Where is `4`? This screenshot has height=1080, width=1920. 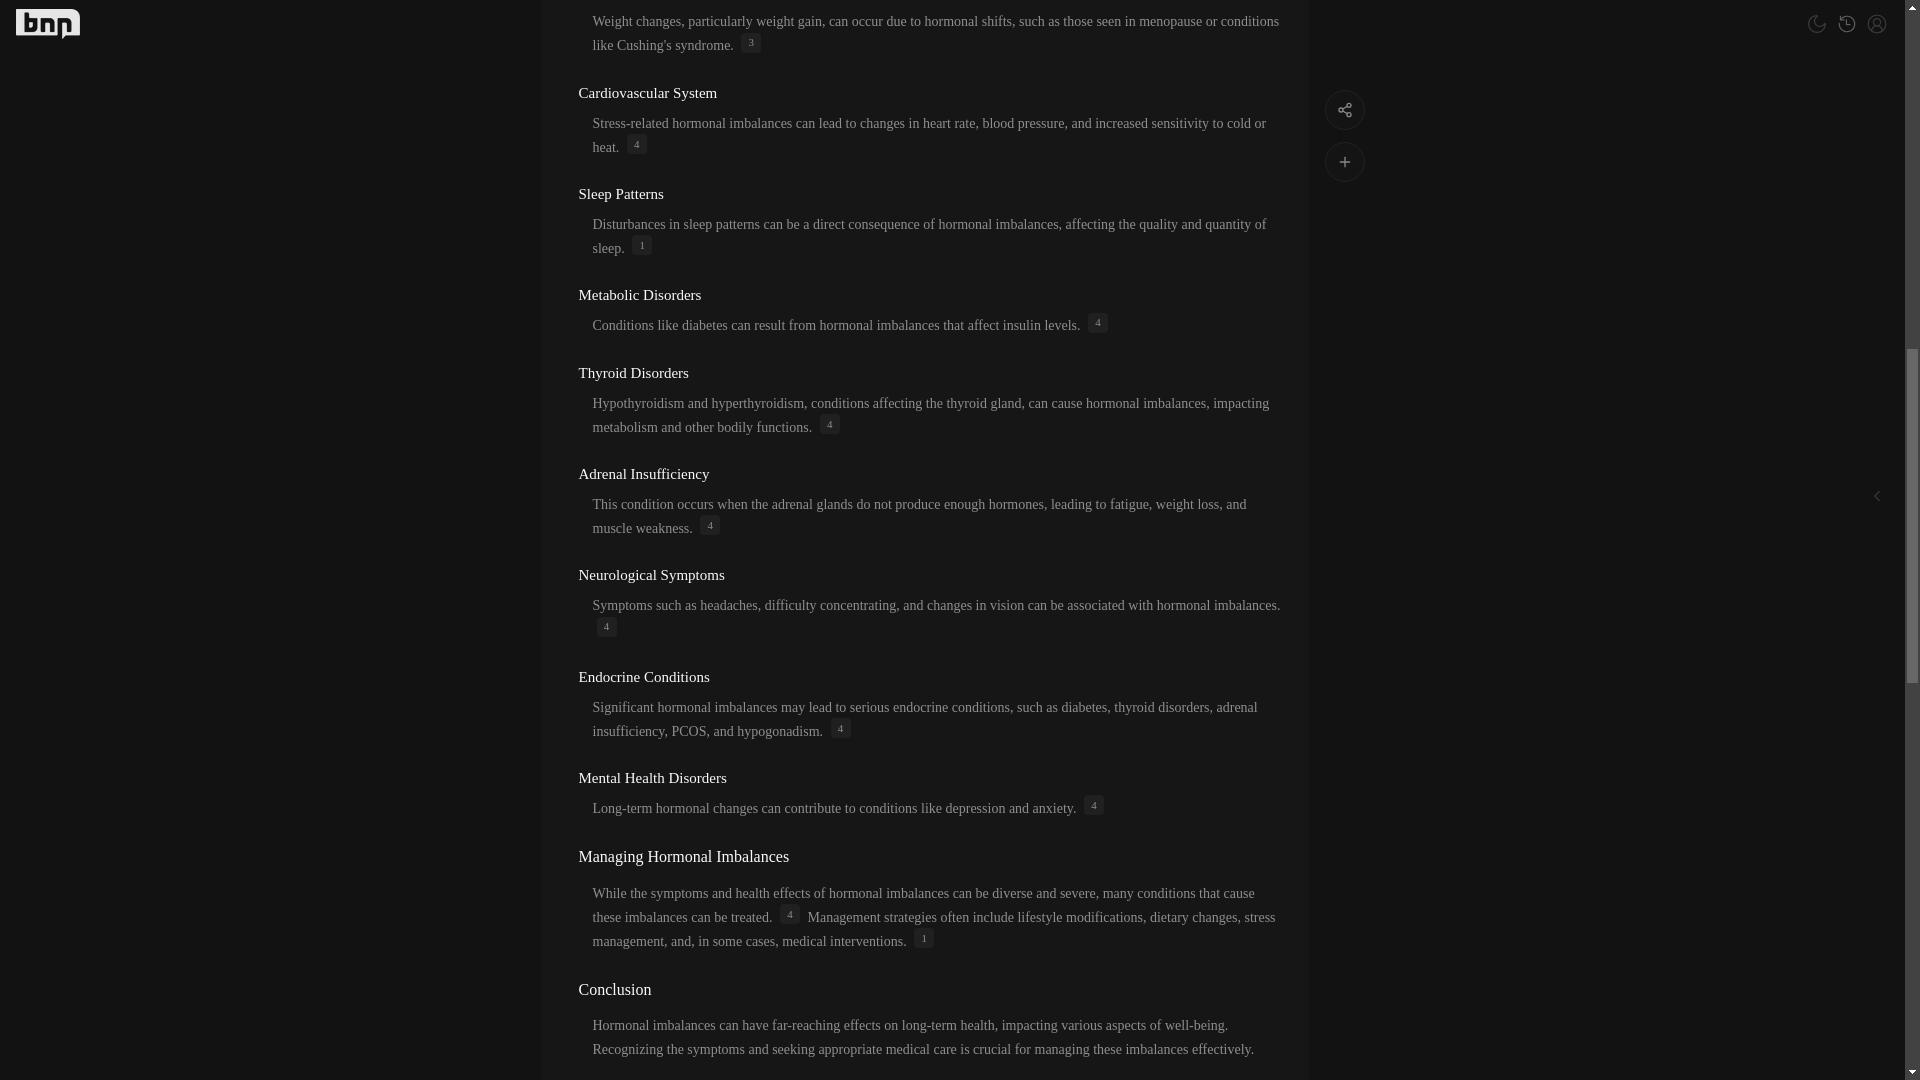 4 is located at coordinates (710, 524).